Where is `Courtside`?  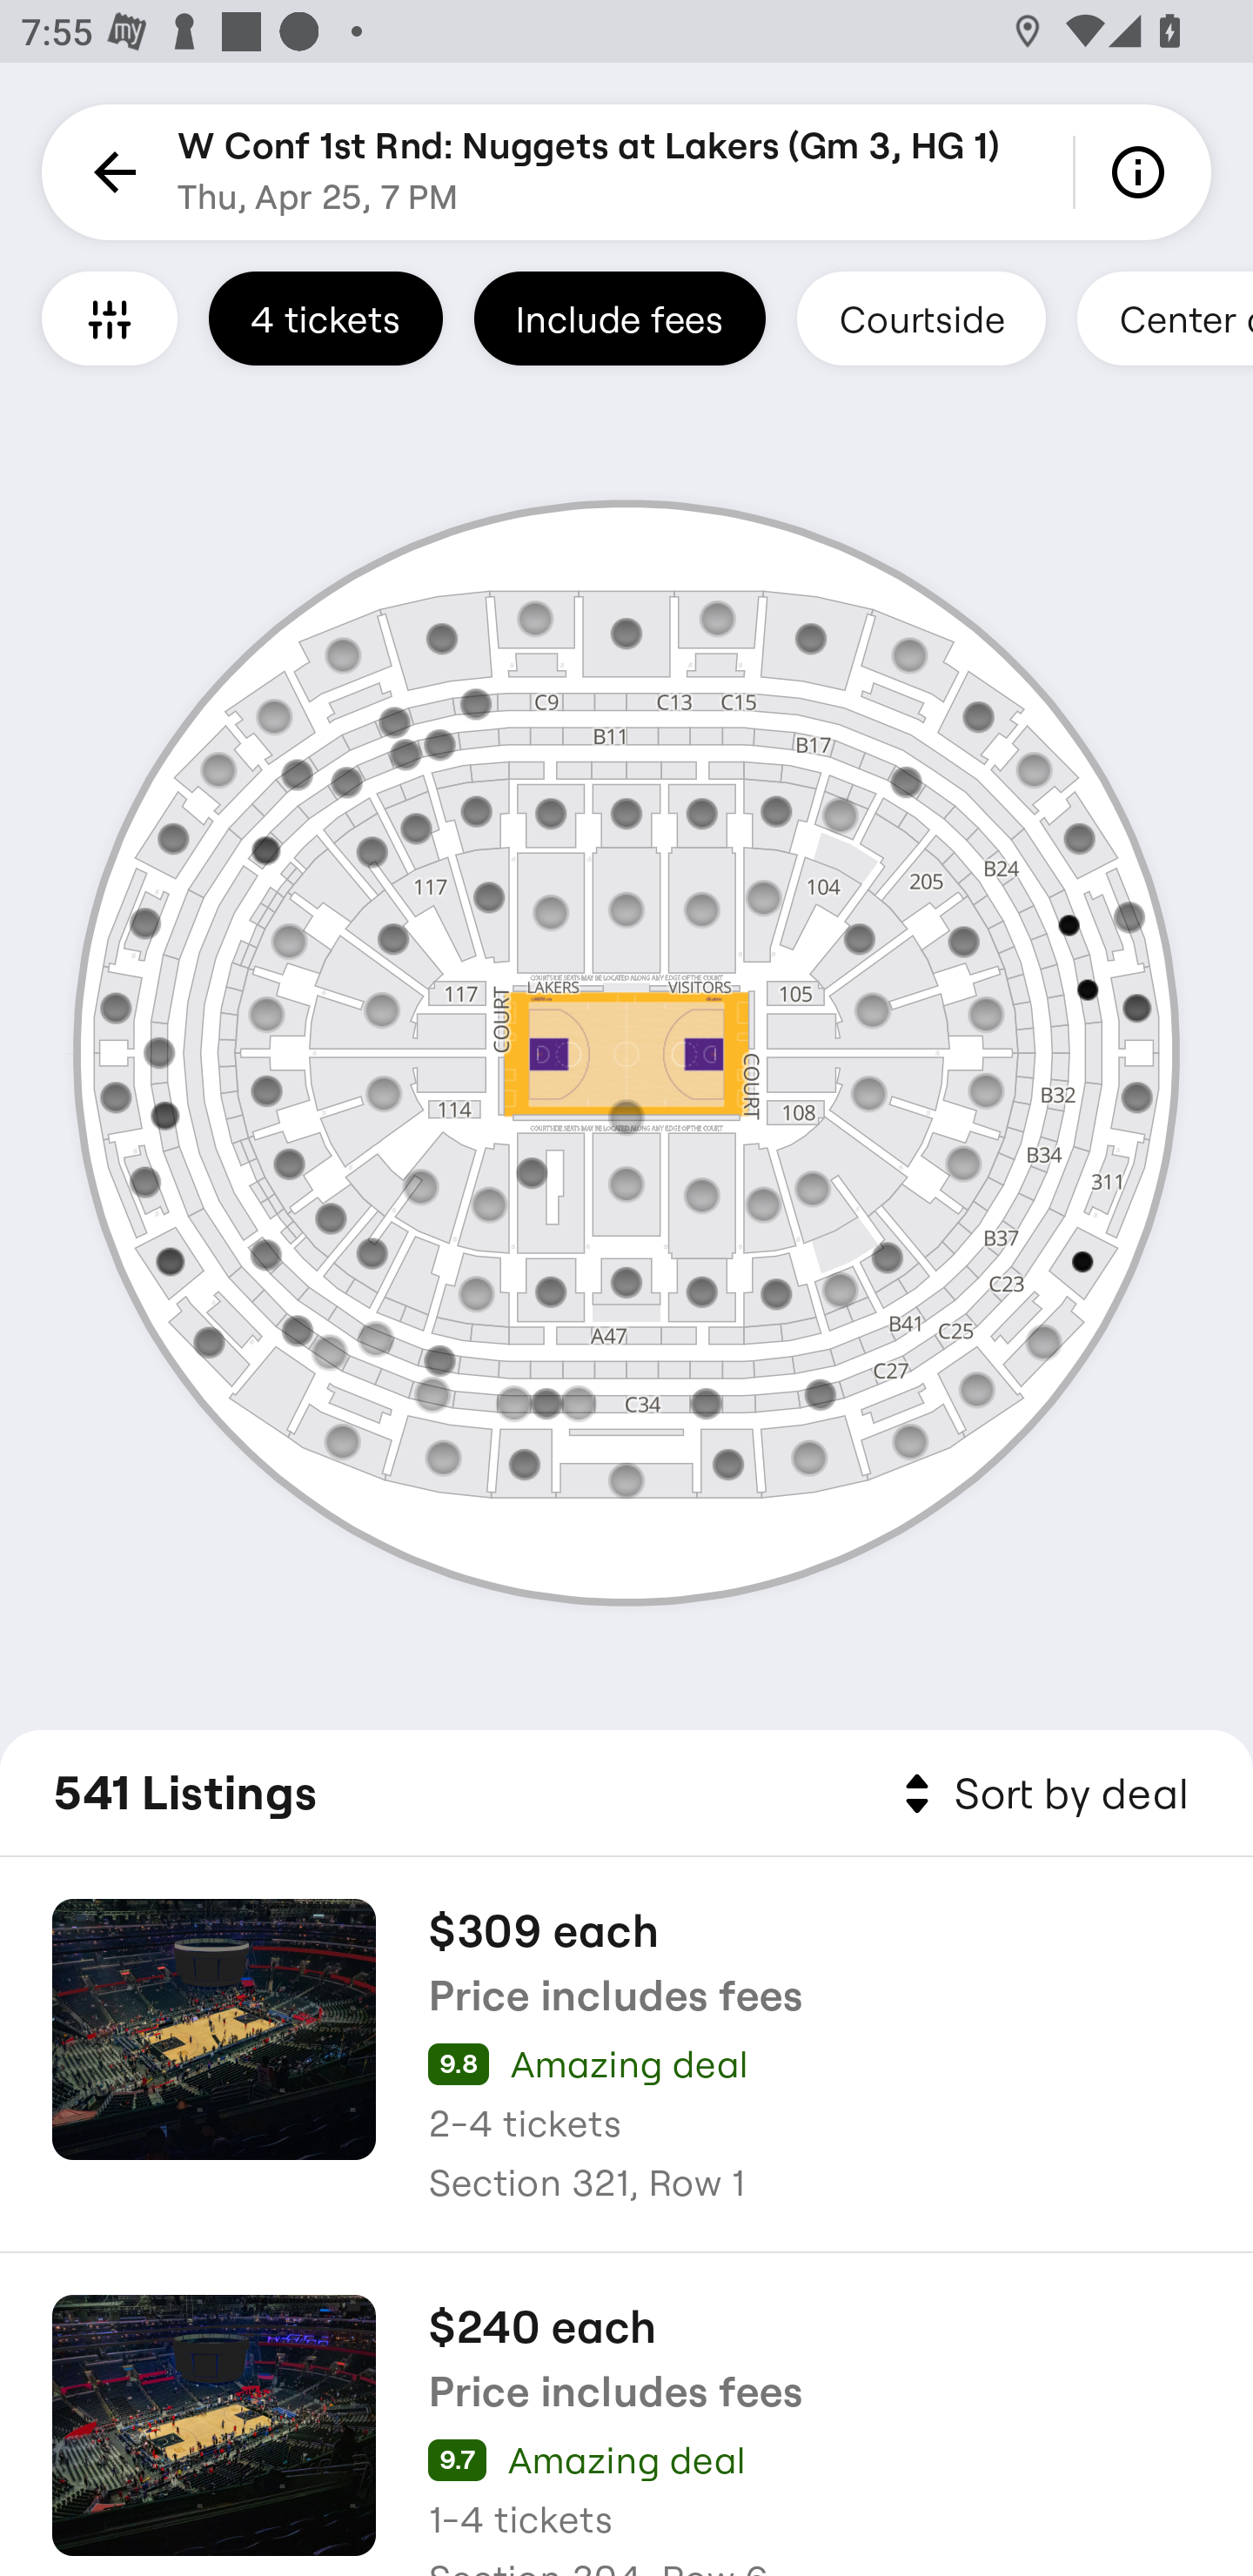 Courtside is located at coordinates (921, 318).